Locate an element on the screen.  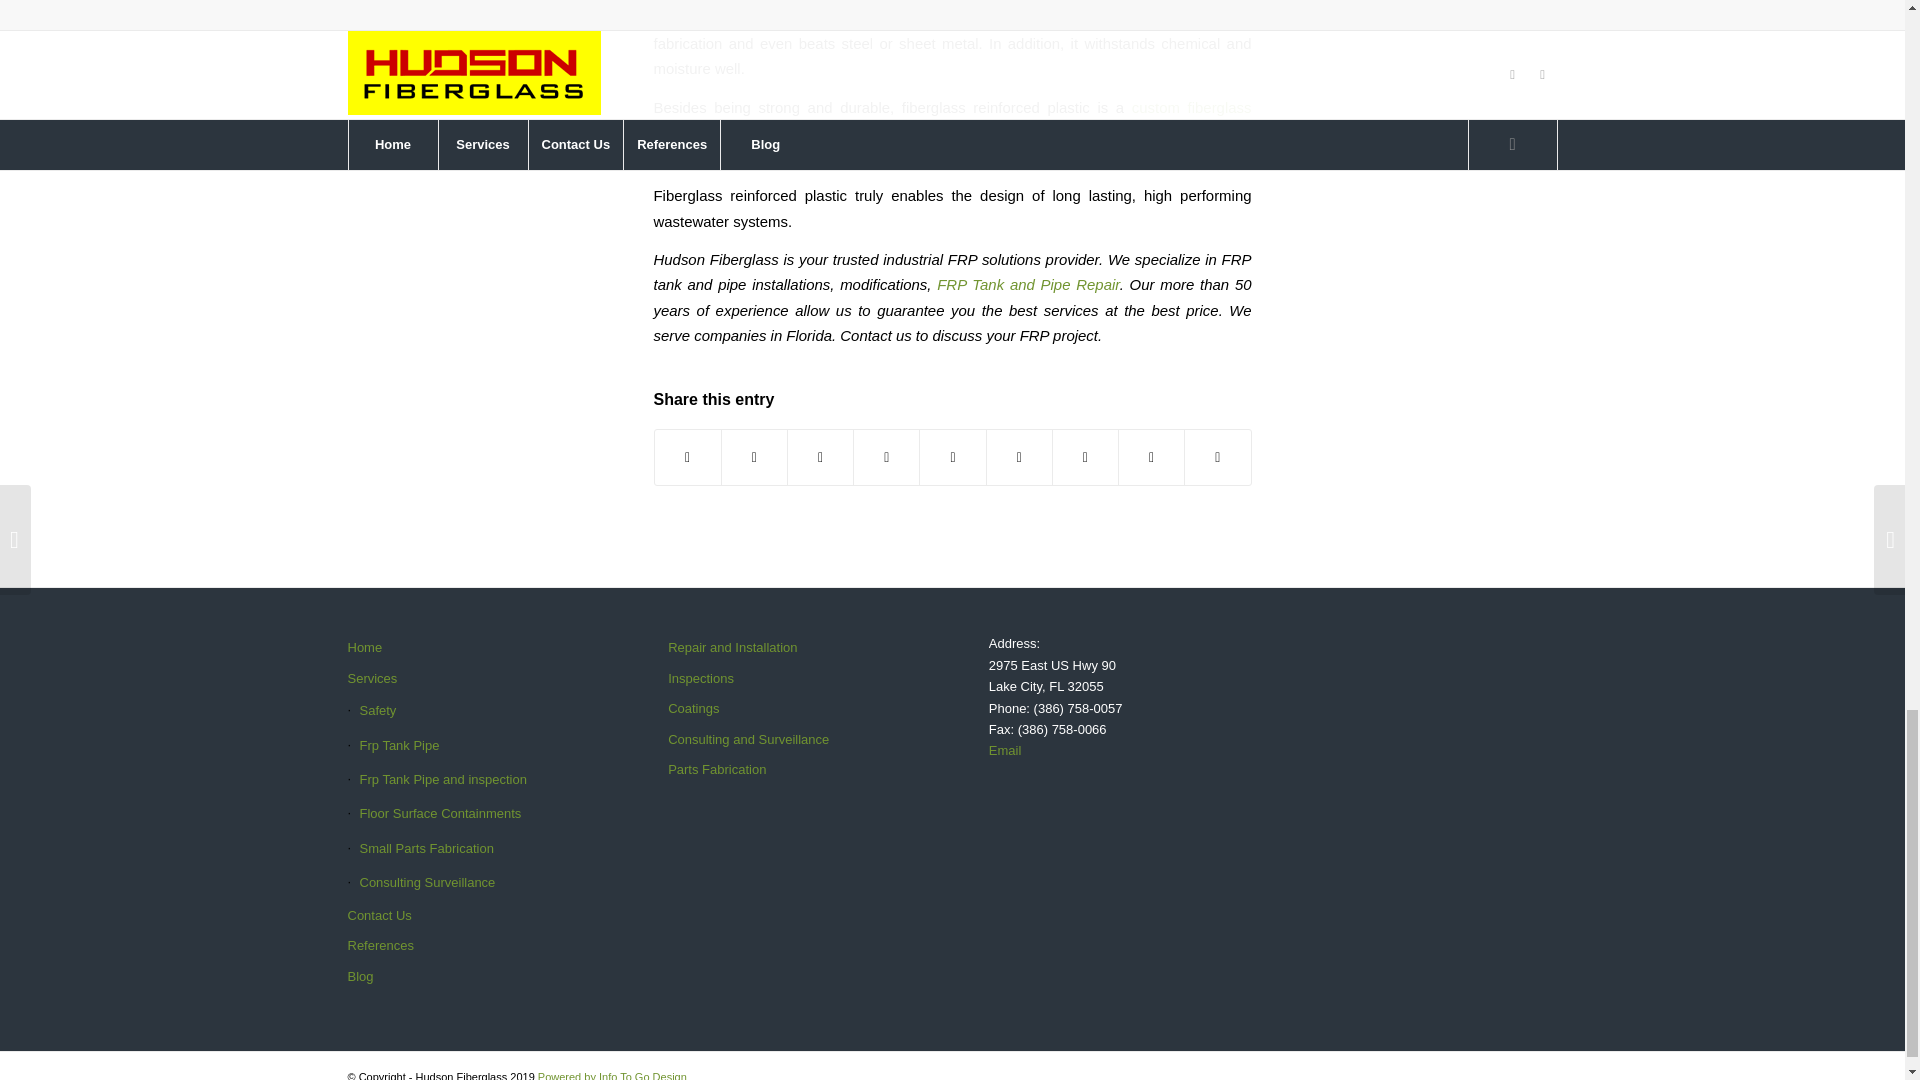
Home is located at coordinates (471, 648).